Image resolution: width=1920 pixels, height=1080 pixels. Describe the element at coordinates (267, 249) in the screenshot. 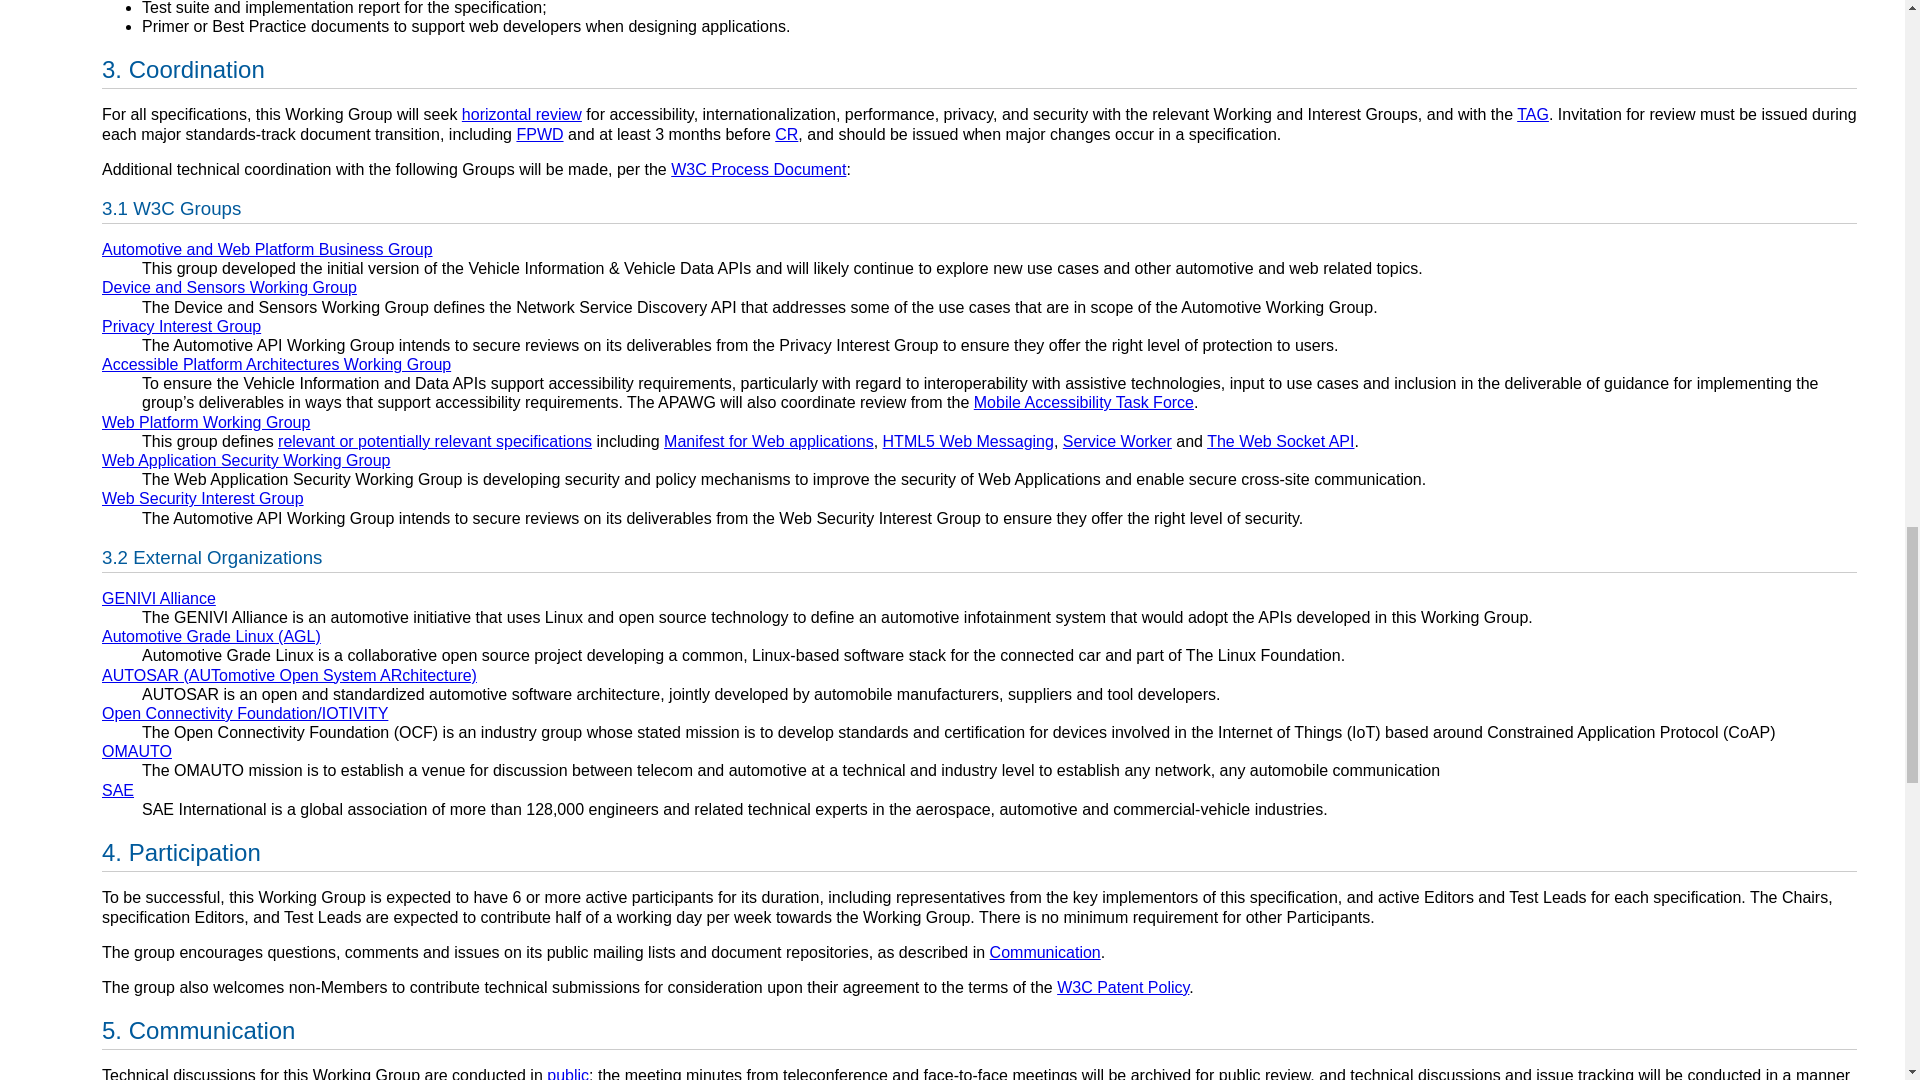

I see `Automotive and Web Platform Business Group` at that location.